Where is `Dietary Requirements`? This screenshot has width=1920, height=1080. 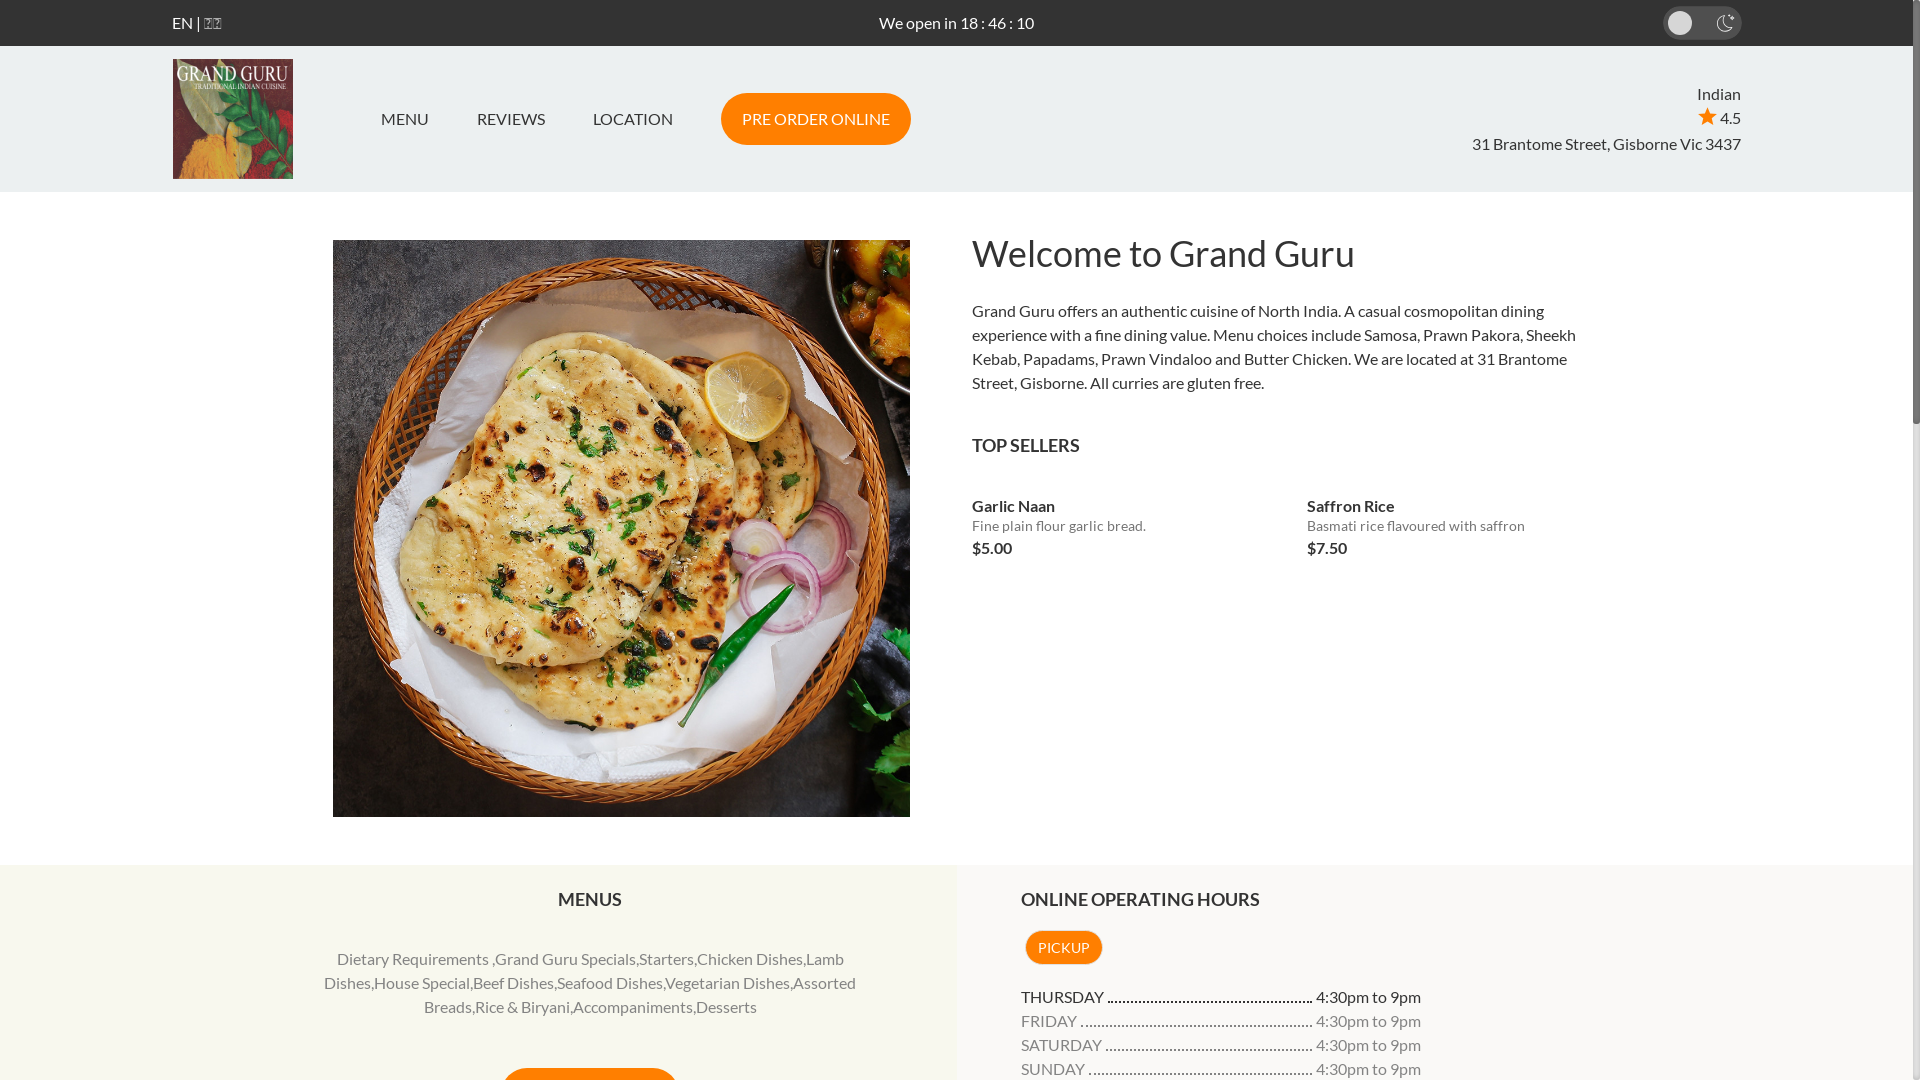 Dietary Requirements is located at coordinates (414, 958).